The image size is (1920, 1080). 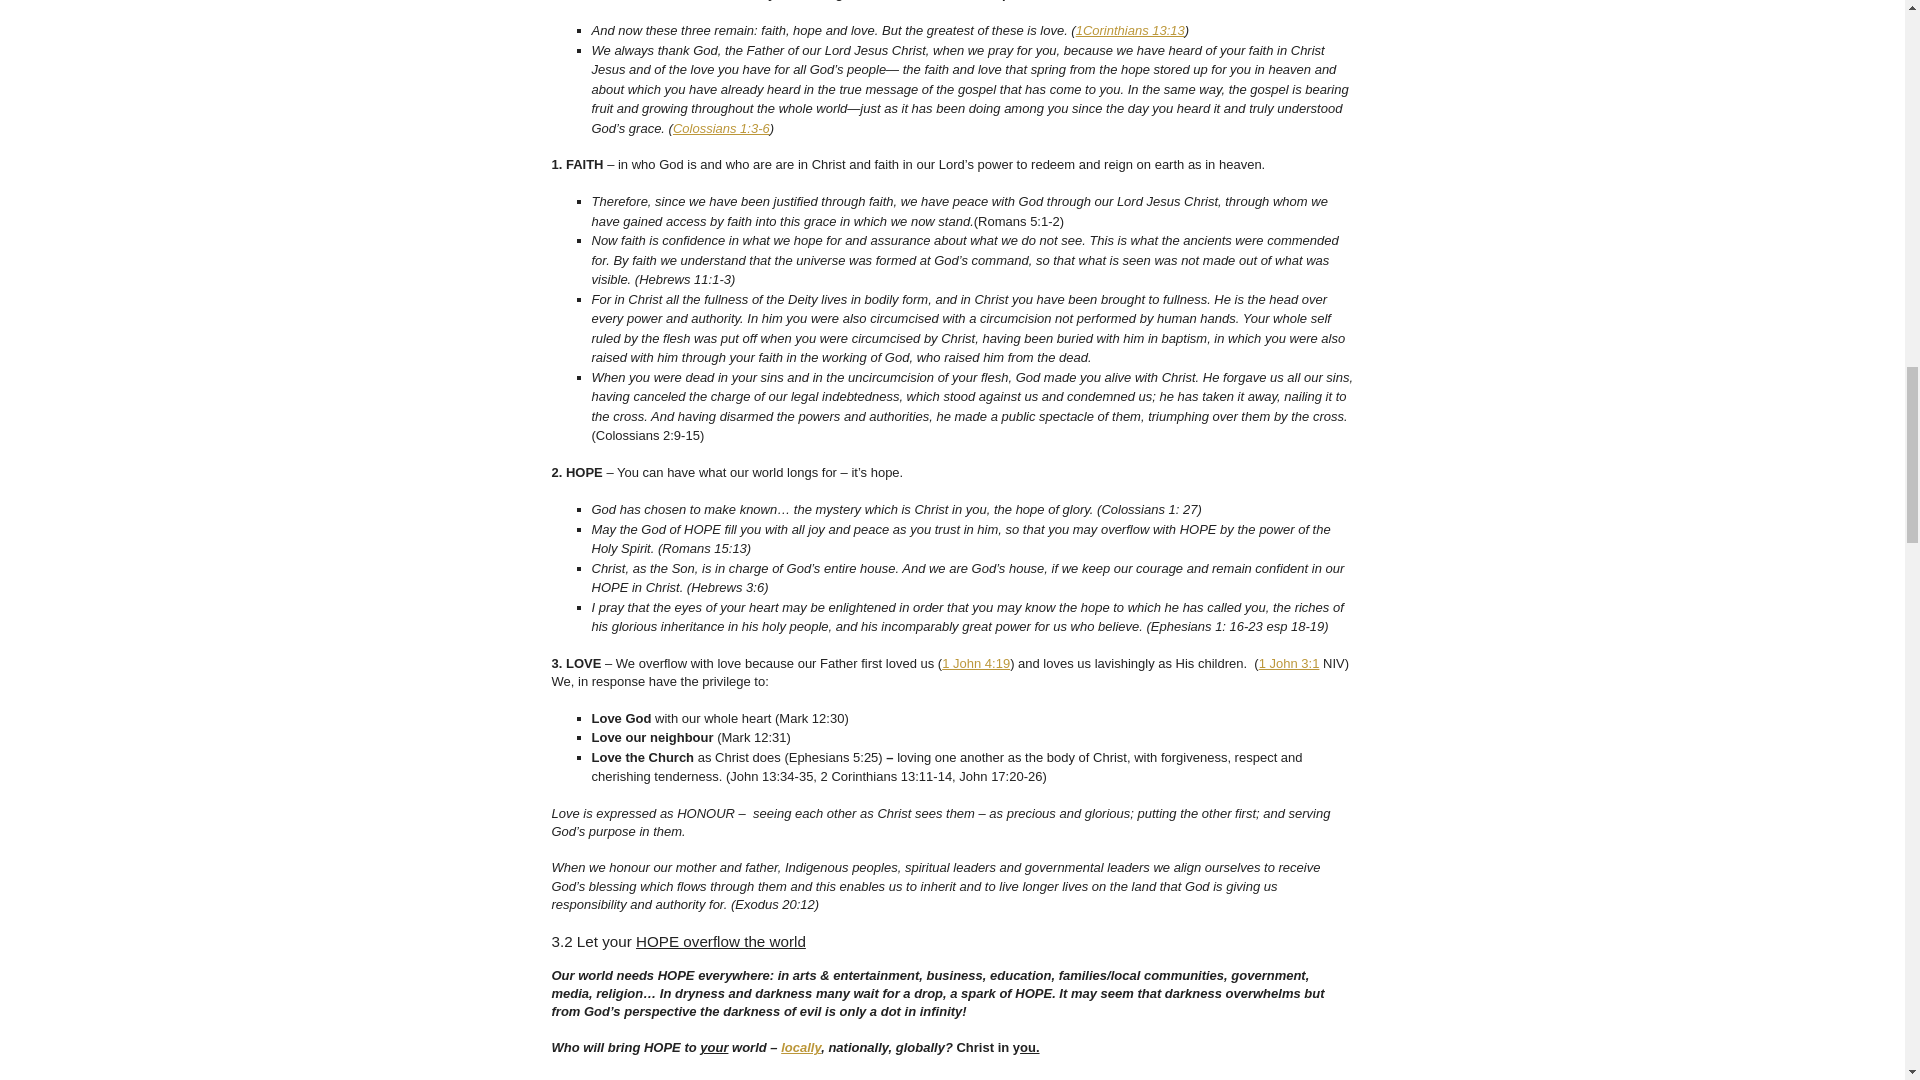 What do you see at coordinates (1130, 30) in the screenshot?
I see `1Corinthians 13:13` at bounding box center [1130, 30].